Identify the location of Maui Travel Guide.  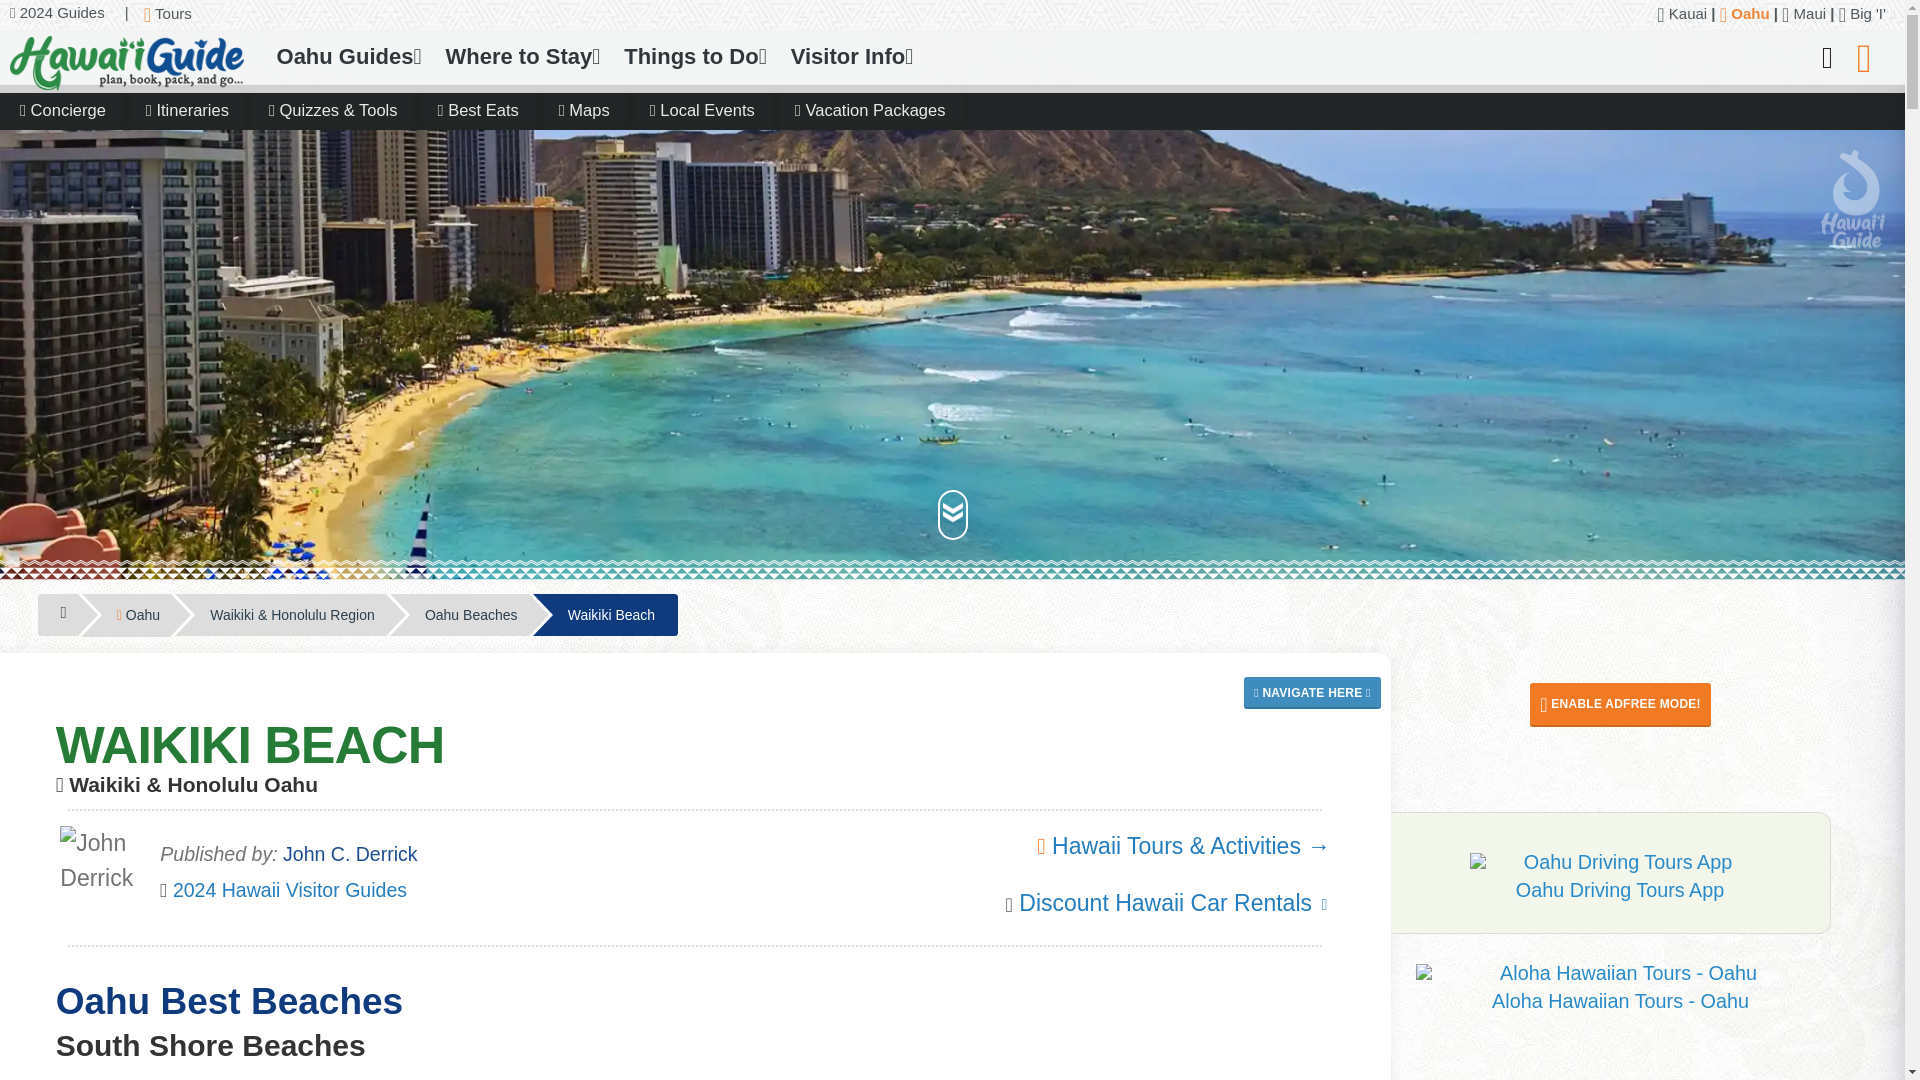
(1803, 13).